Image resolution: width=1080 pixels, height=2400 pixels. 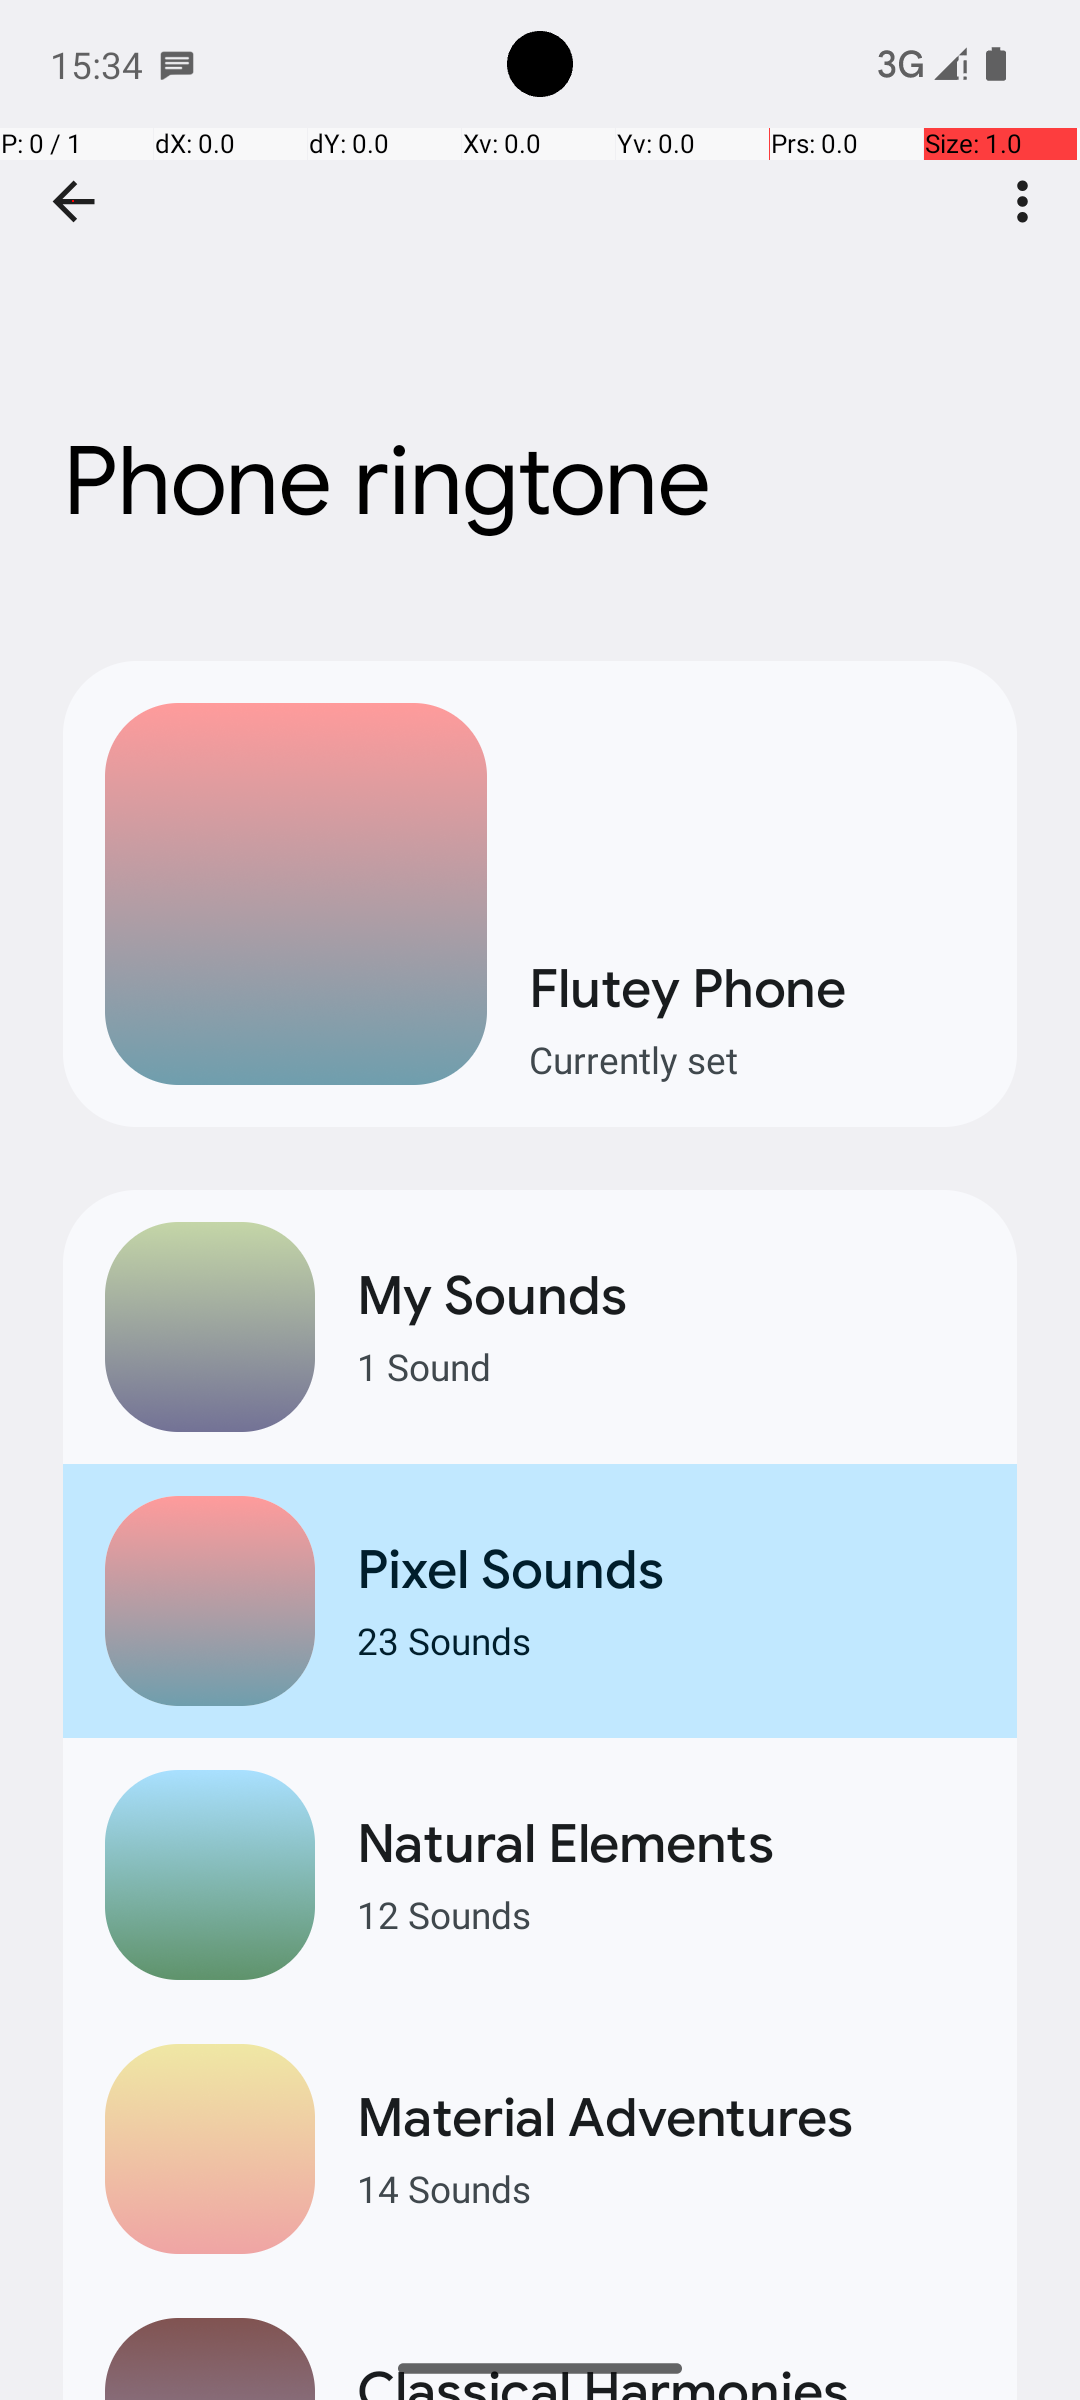 I want to click on Phone ringtone, so click(x=540, y=299).